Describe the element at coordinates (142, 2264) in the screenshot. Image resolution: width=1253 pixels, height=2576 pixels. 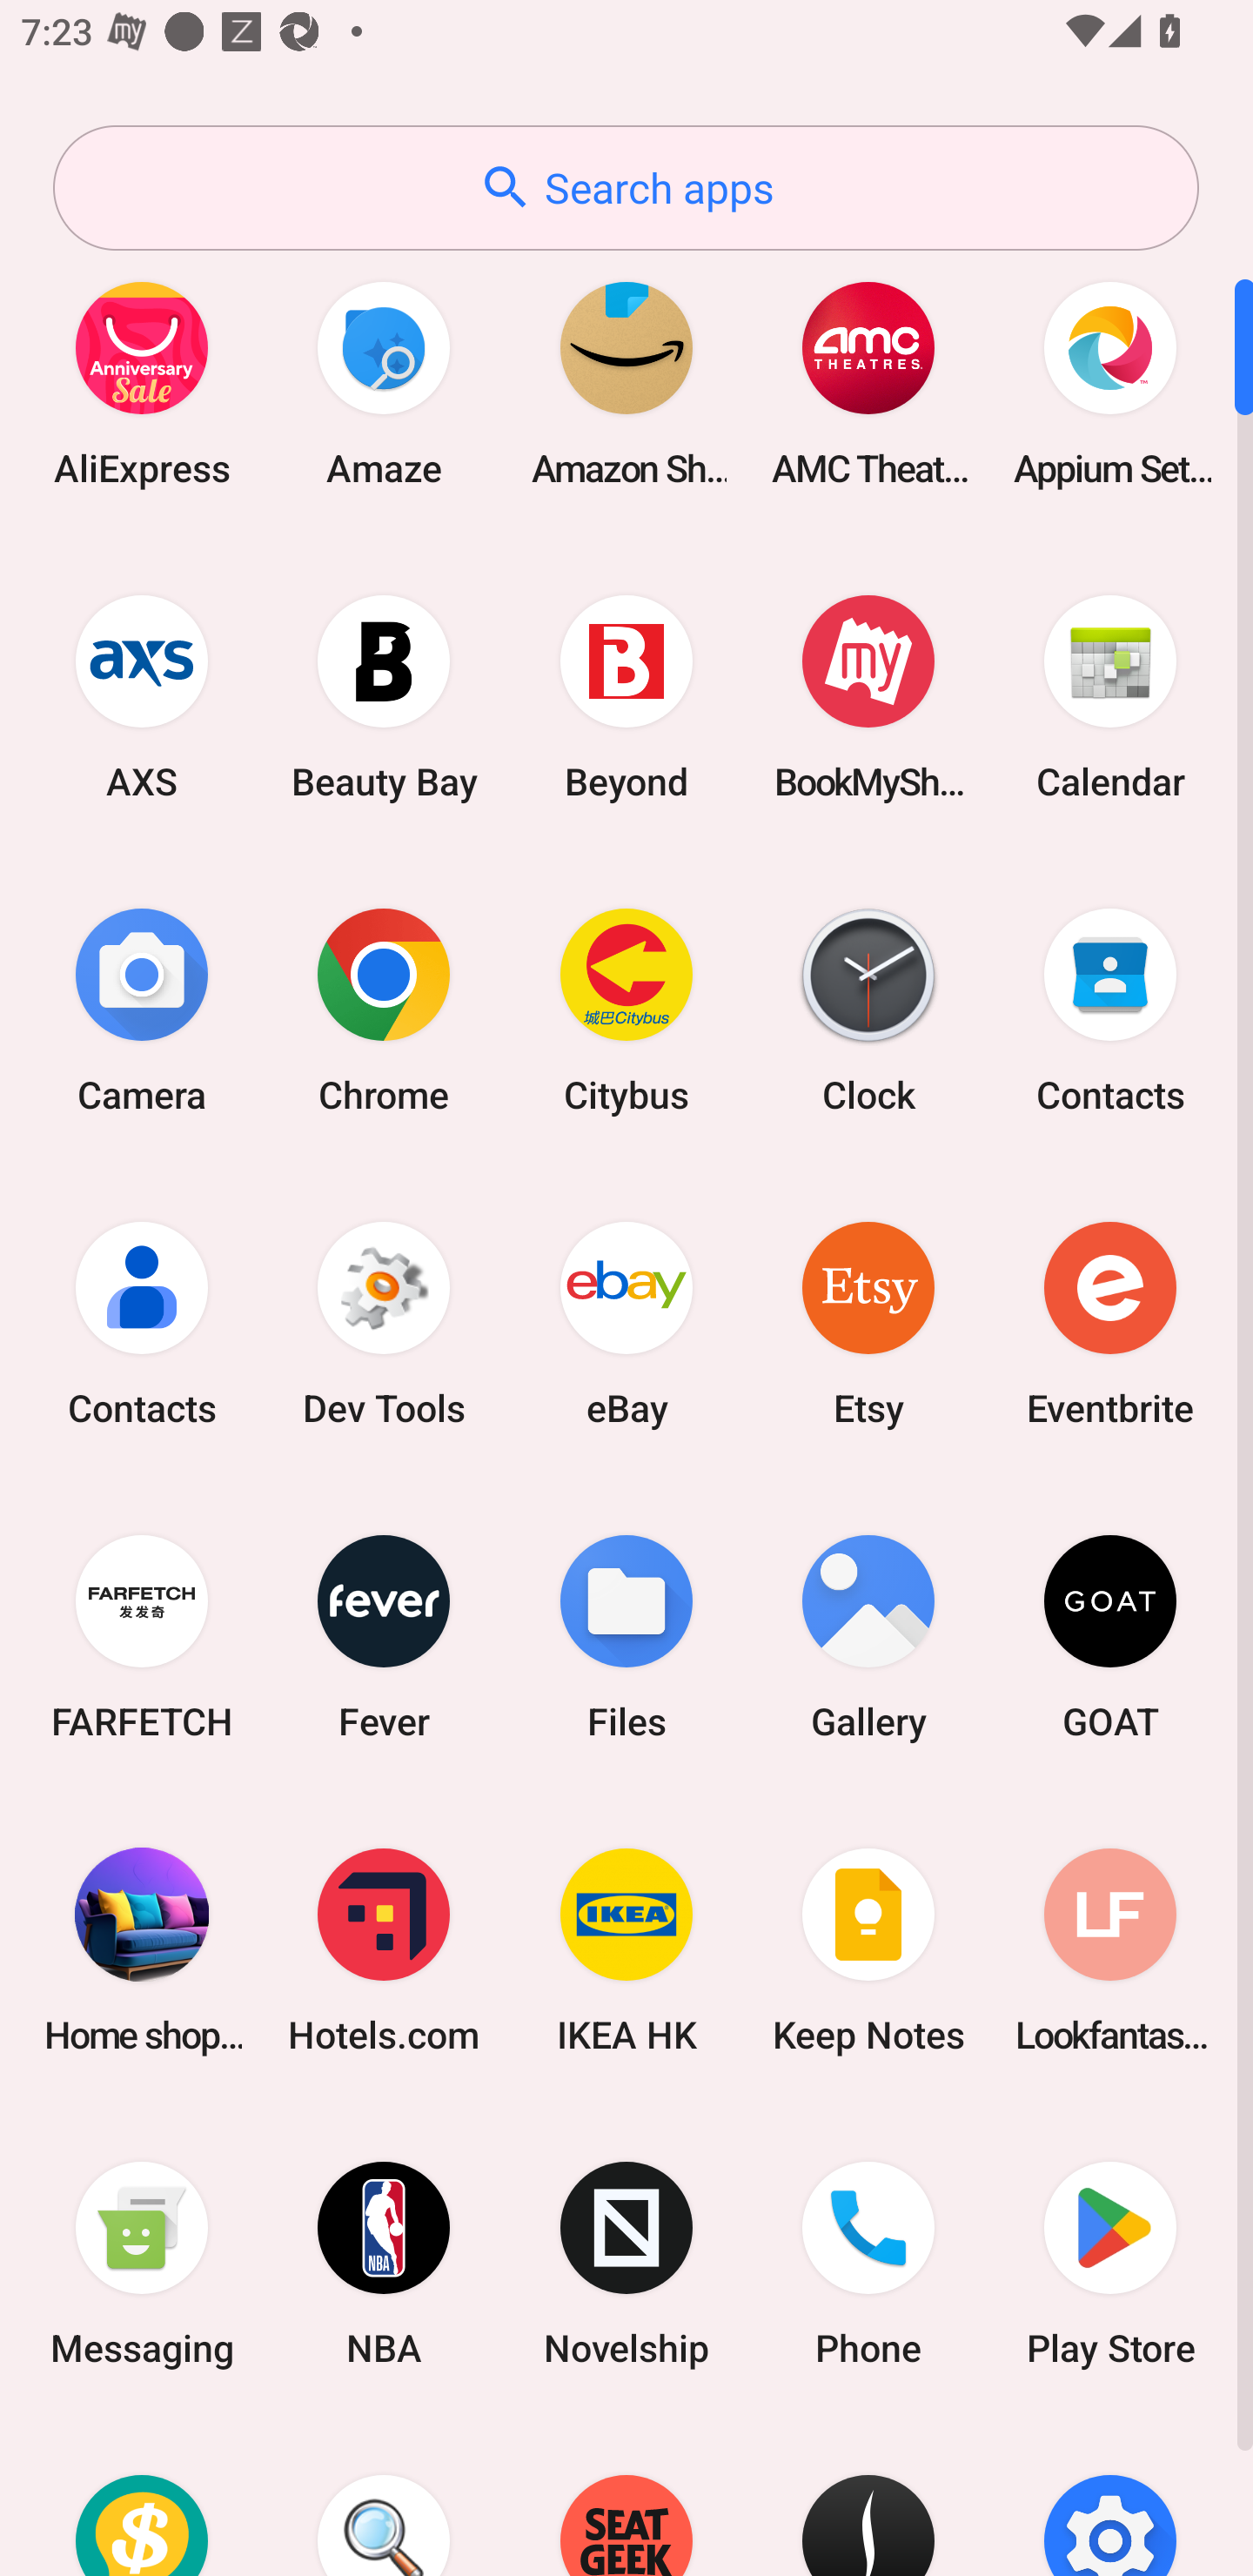
I see `Messaging` at that location.